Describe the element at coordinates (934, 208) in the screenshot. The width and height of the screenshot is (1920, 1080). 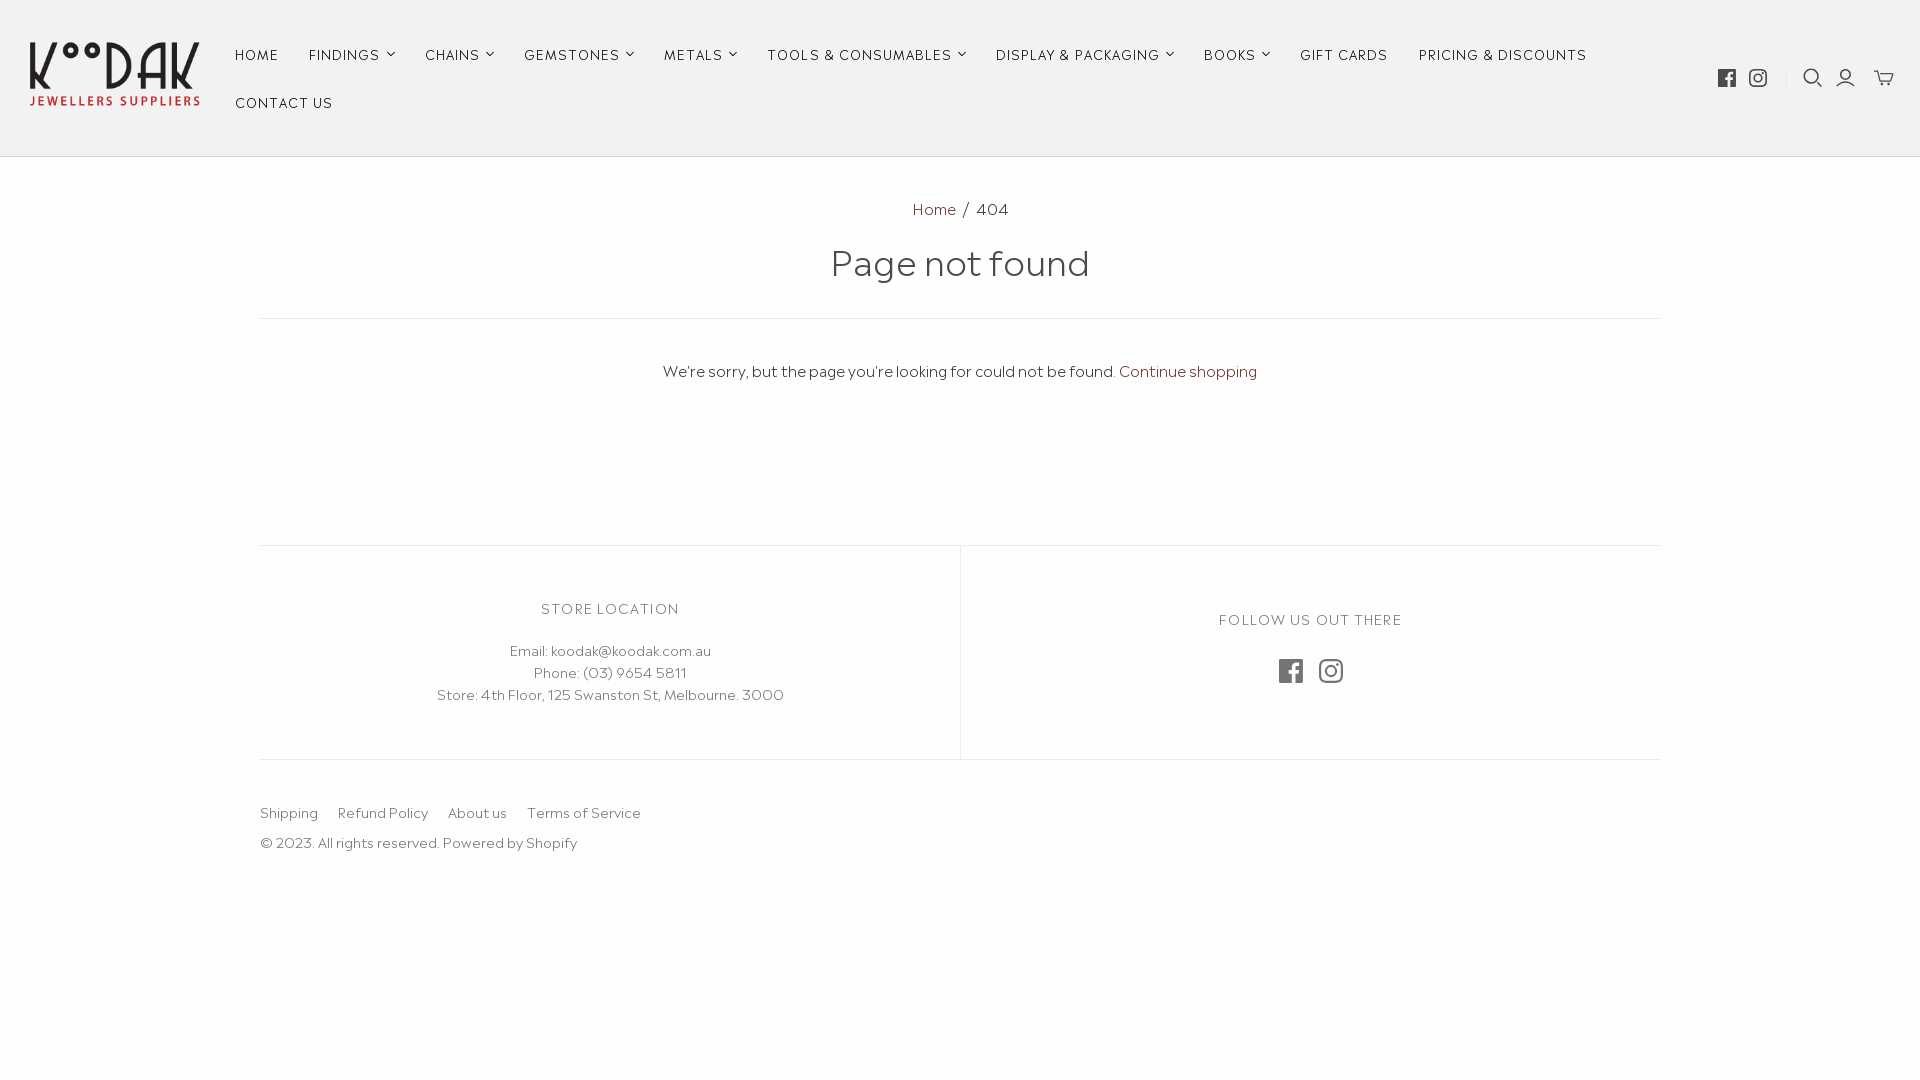
I see `Home` at that location.